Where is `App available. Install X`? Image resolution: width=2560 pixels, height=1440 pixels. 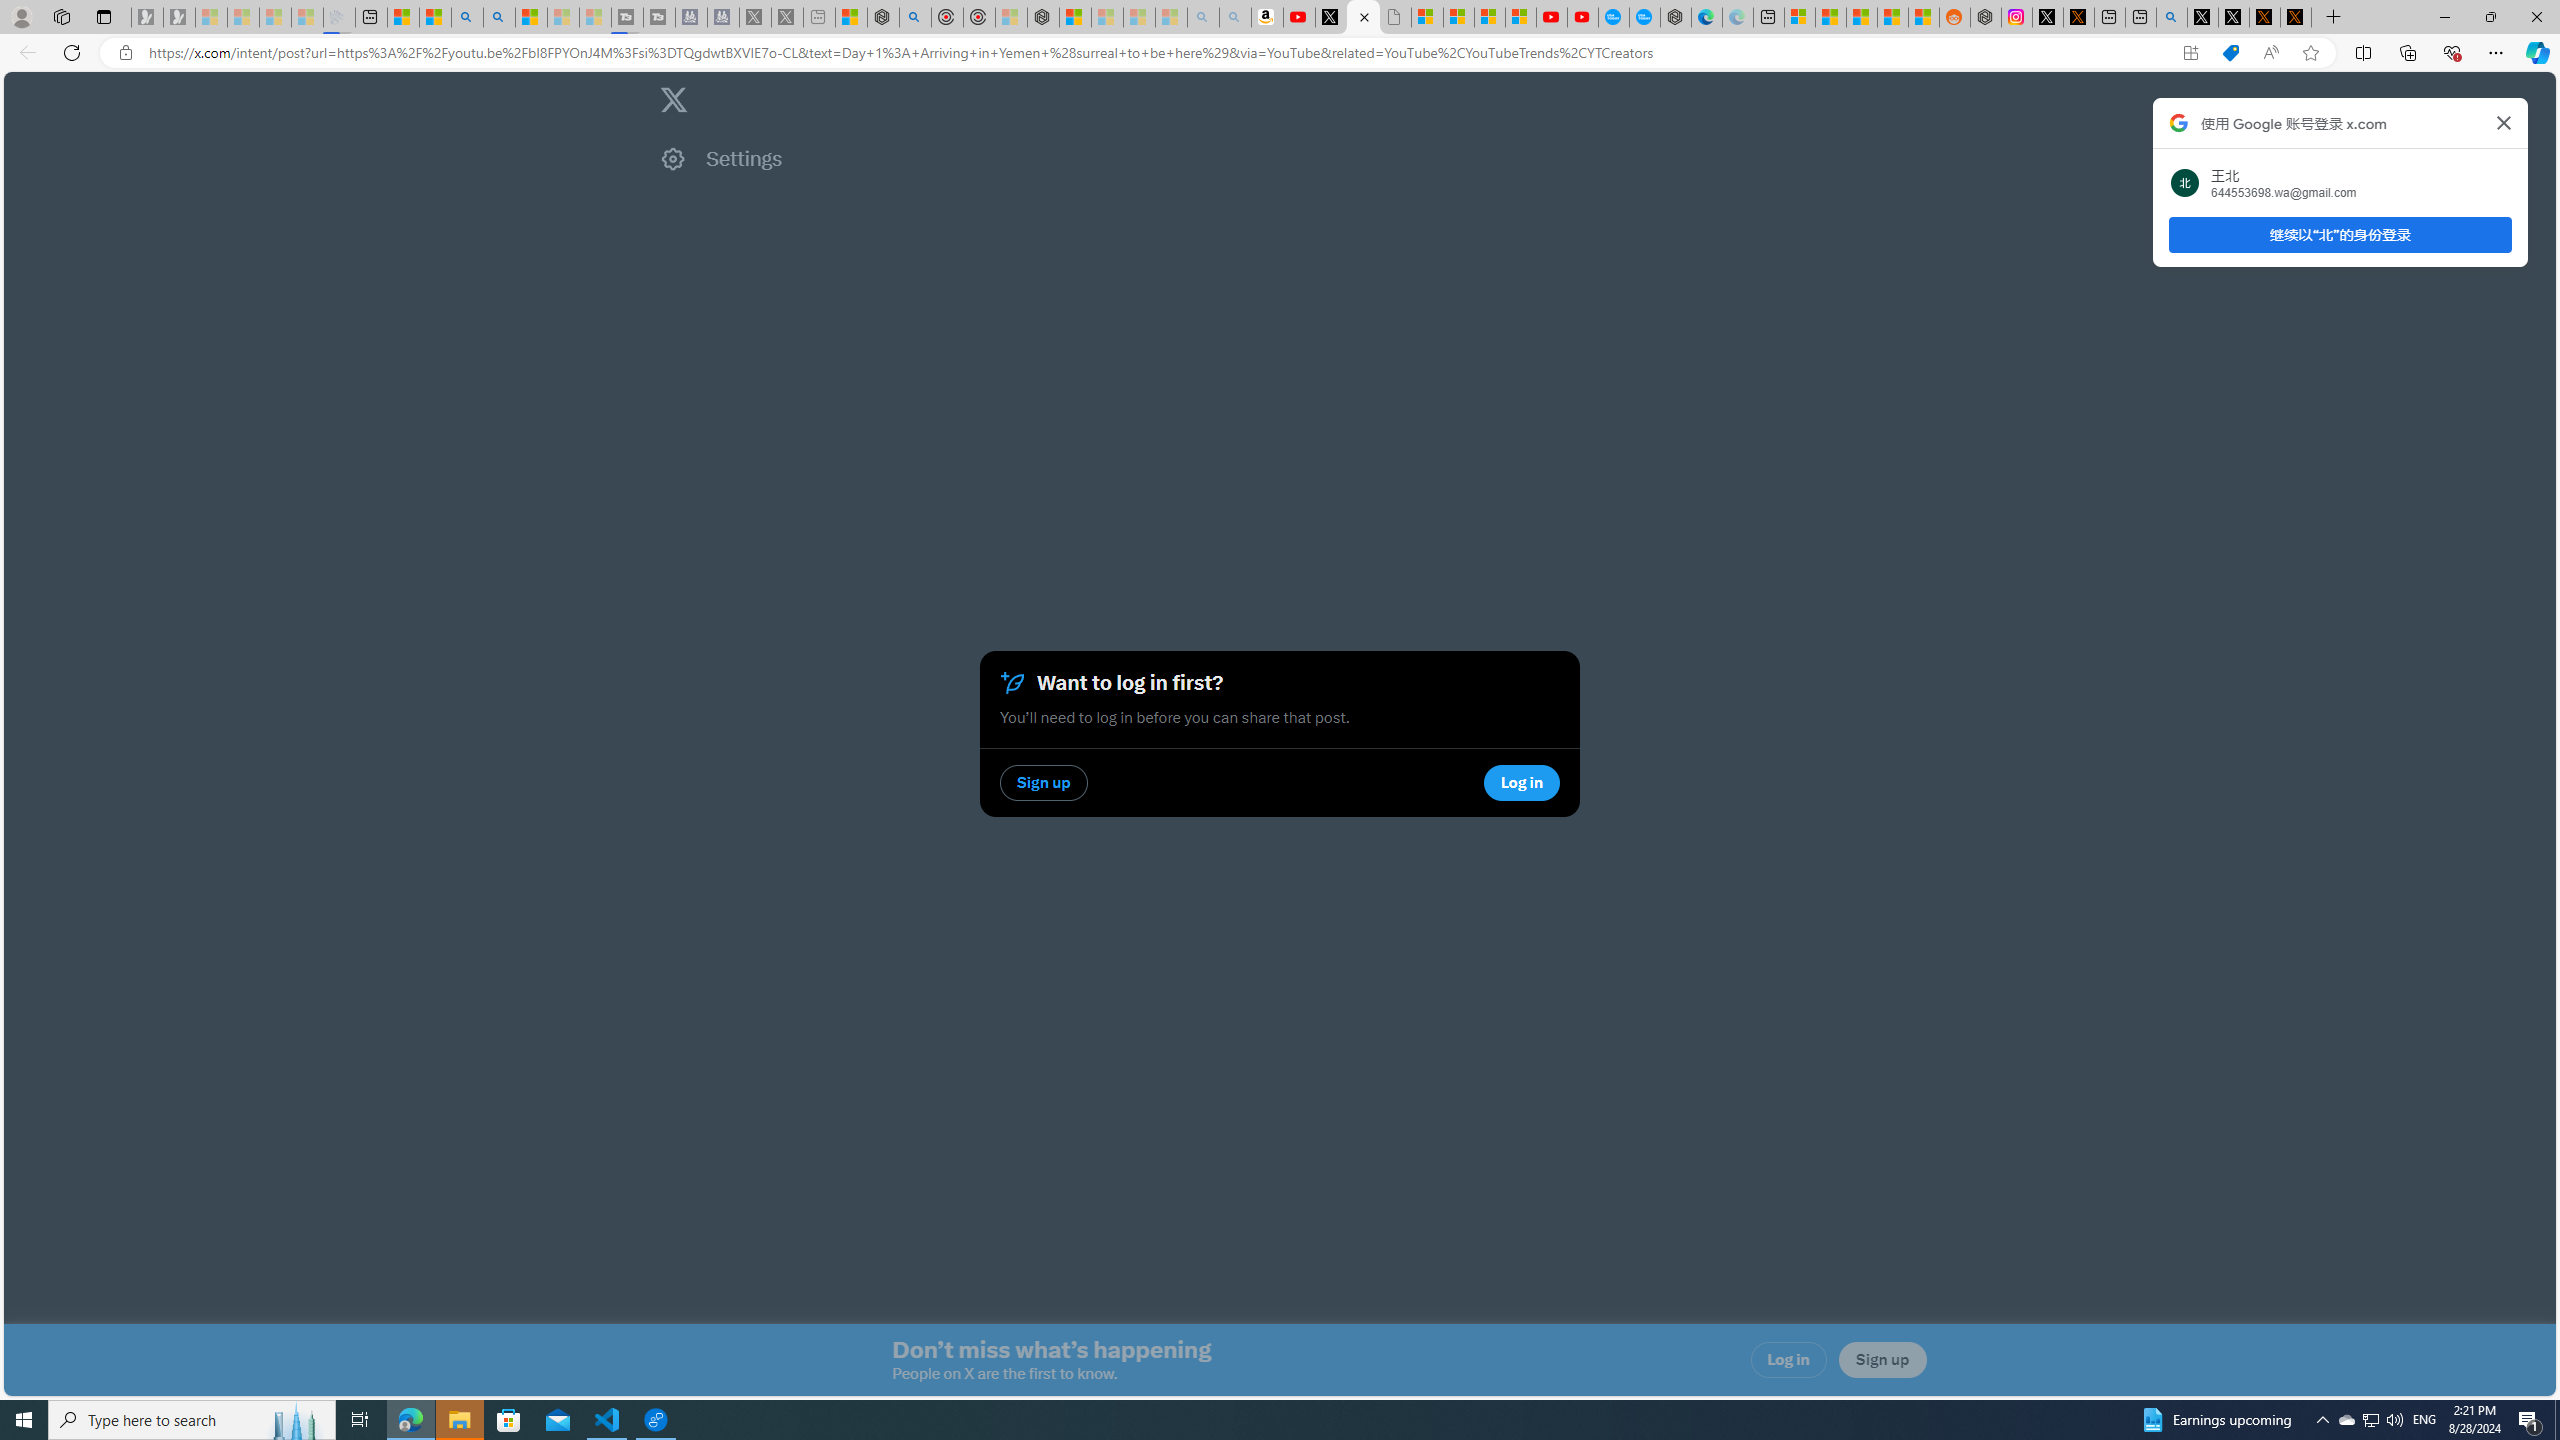
App available. Install X is located at coordinates (2190, 53).